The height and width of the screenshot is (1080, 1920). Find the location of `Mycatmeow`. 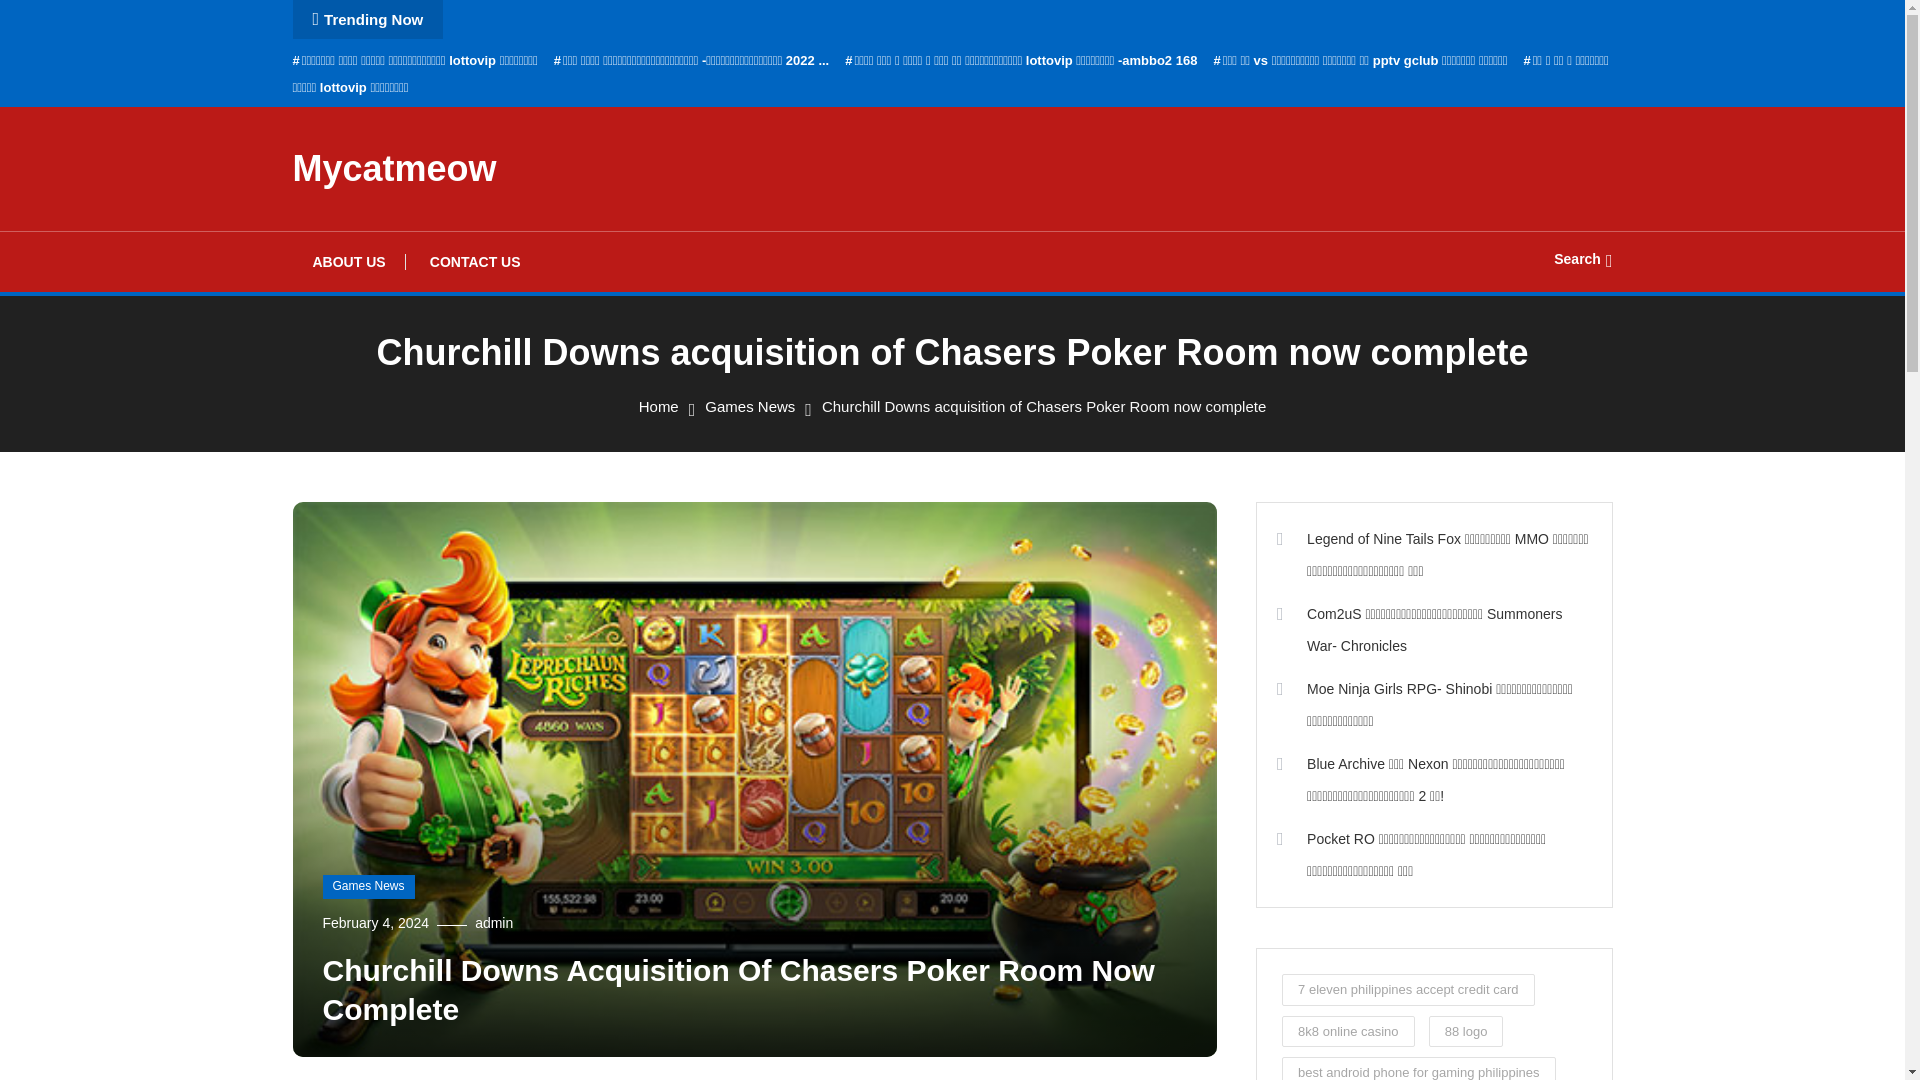

Mycatmeow is located at coordinates (393, 168).